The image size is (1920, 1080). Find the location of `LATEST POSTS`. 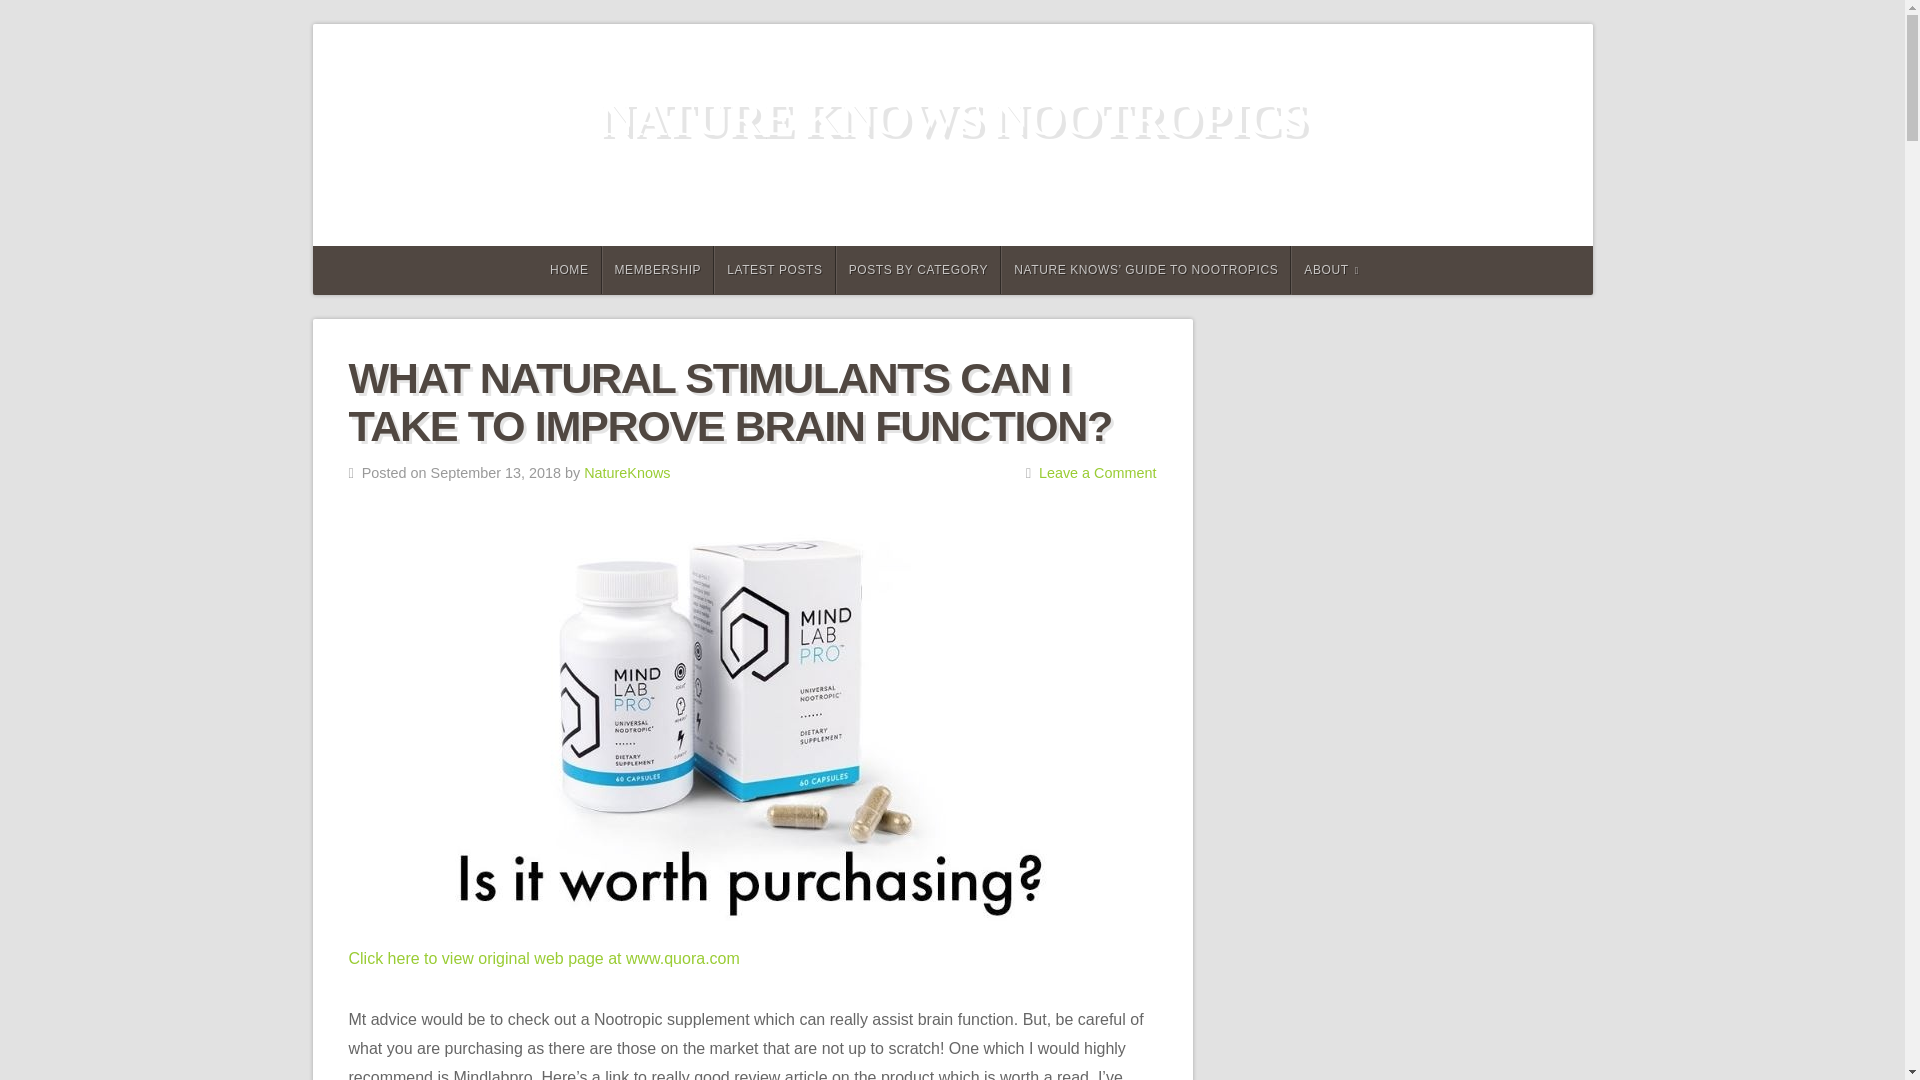

LATEST POSTS is located at coordinates (774, 270).